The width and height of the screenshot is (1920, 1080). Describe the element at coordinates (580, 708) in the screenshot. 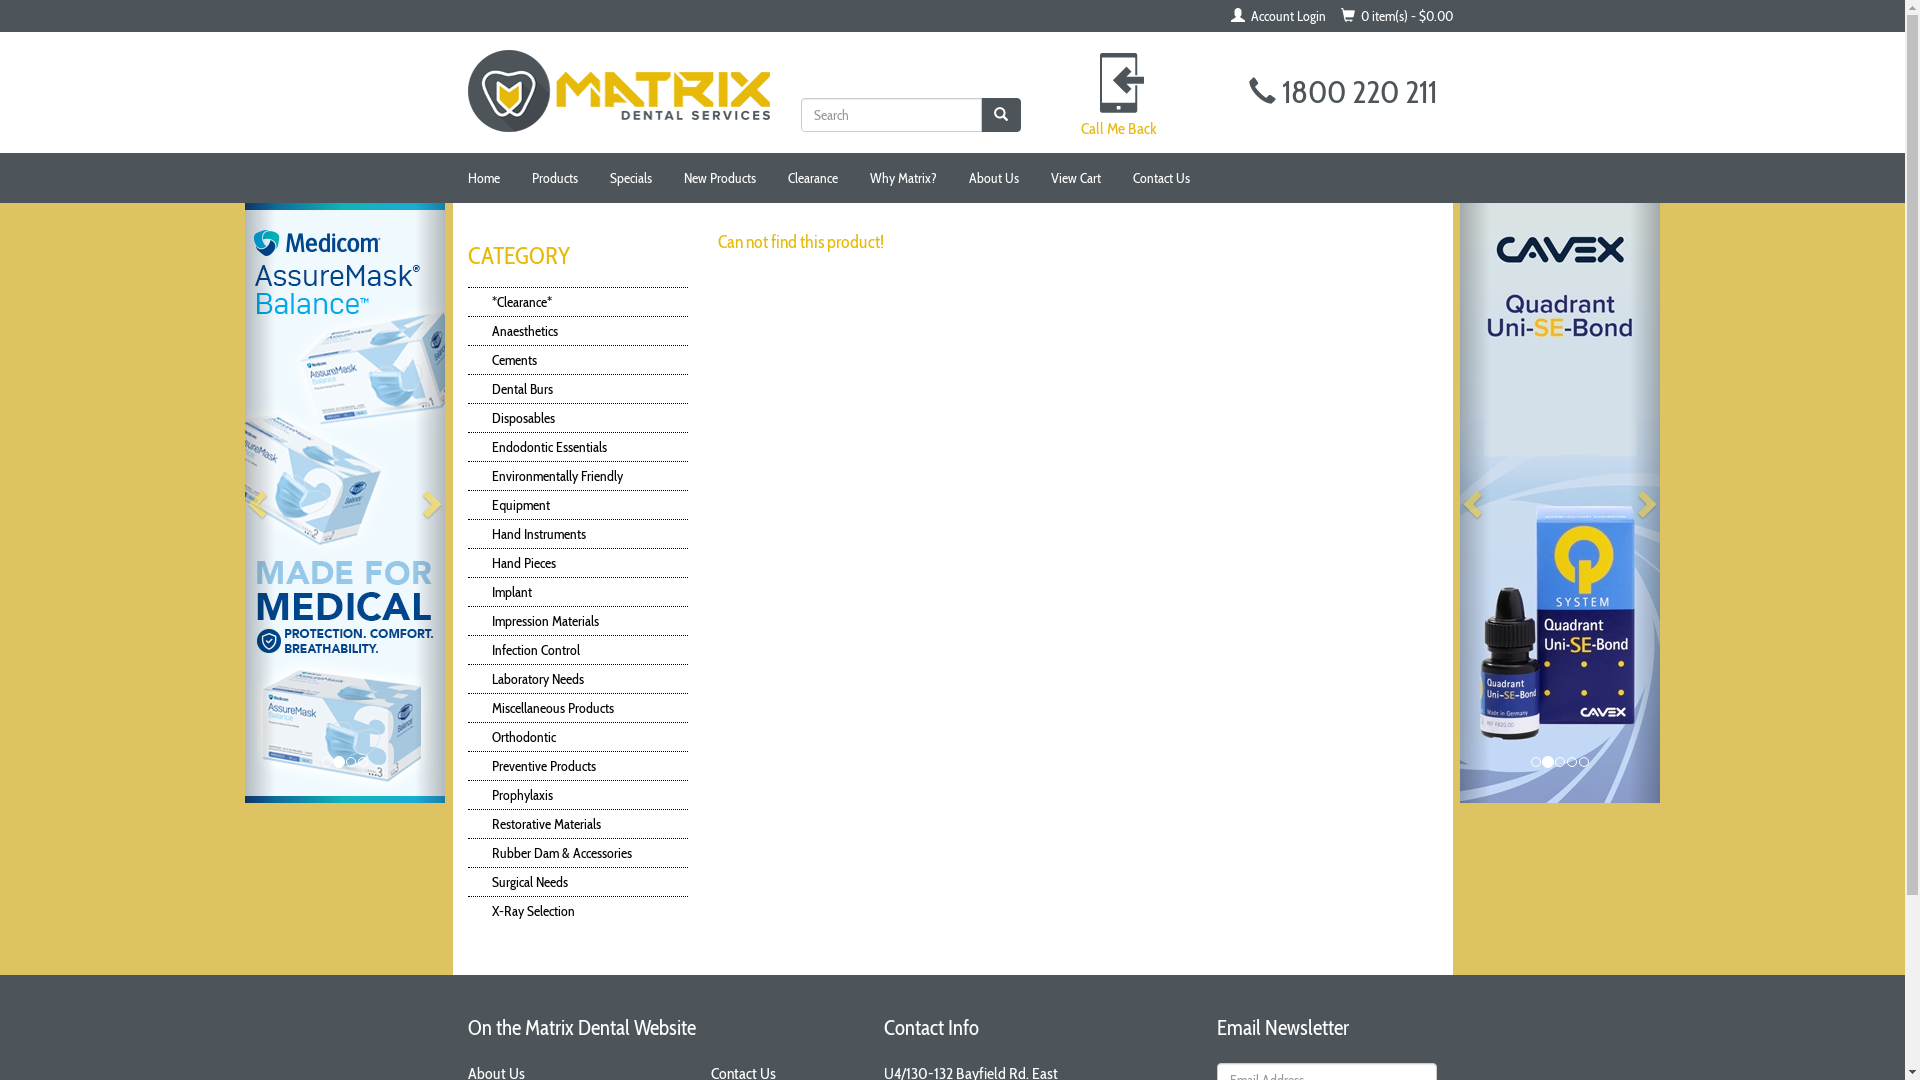

I see `Miscellaneous Products` at that location.